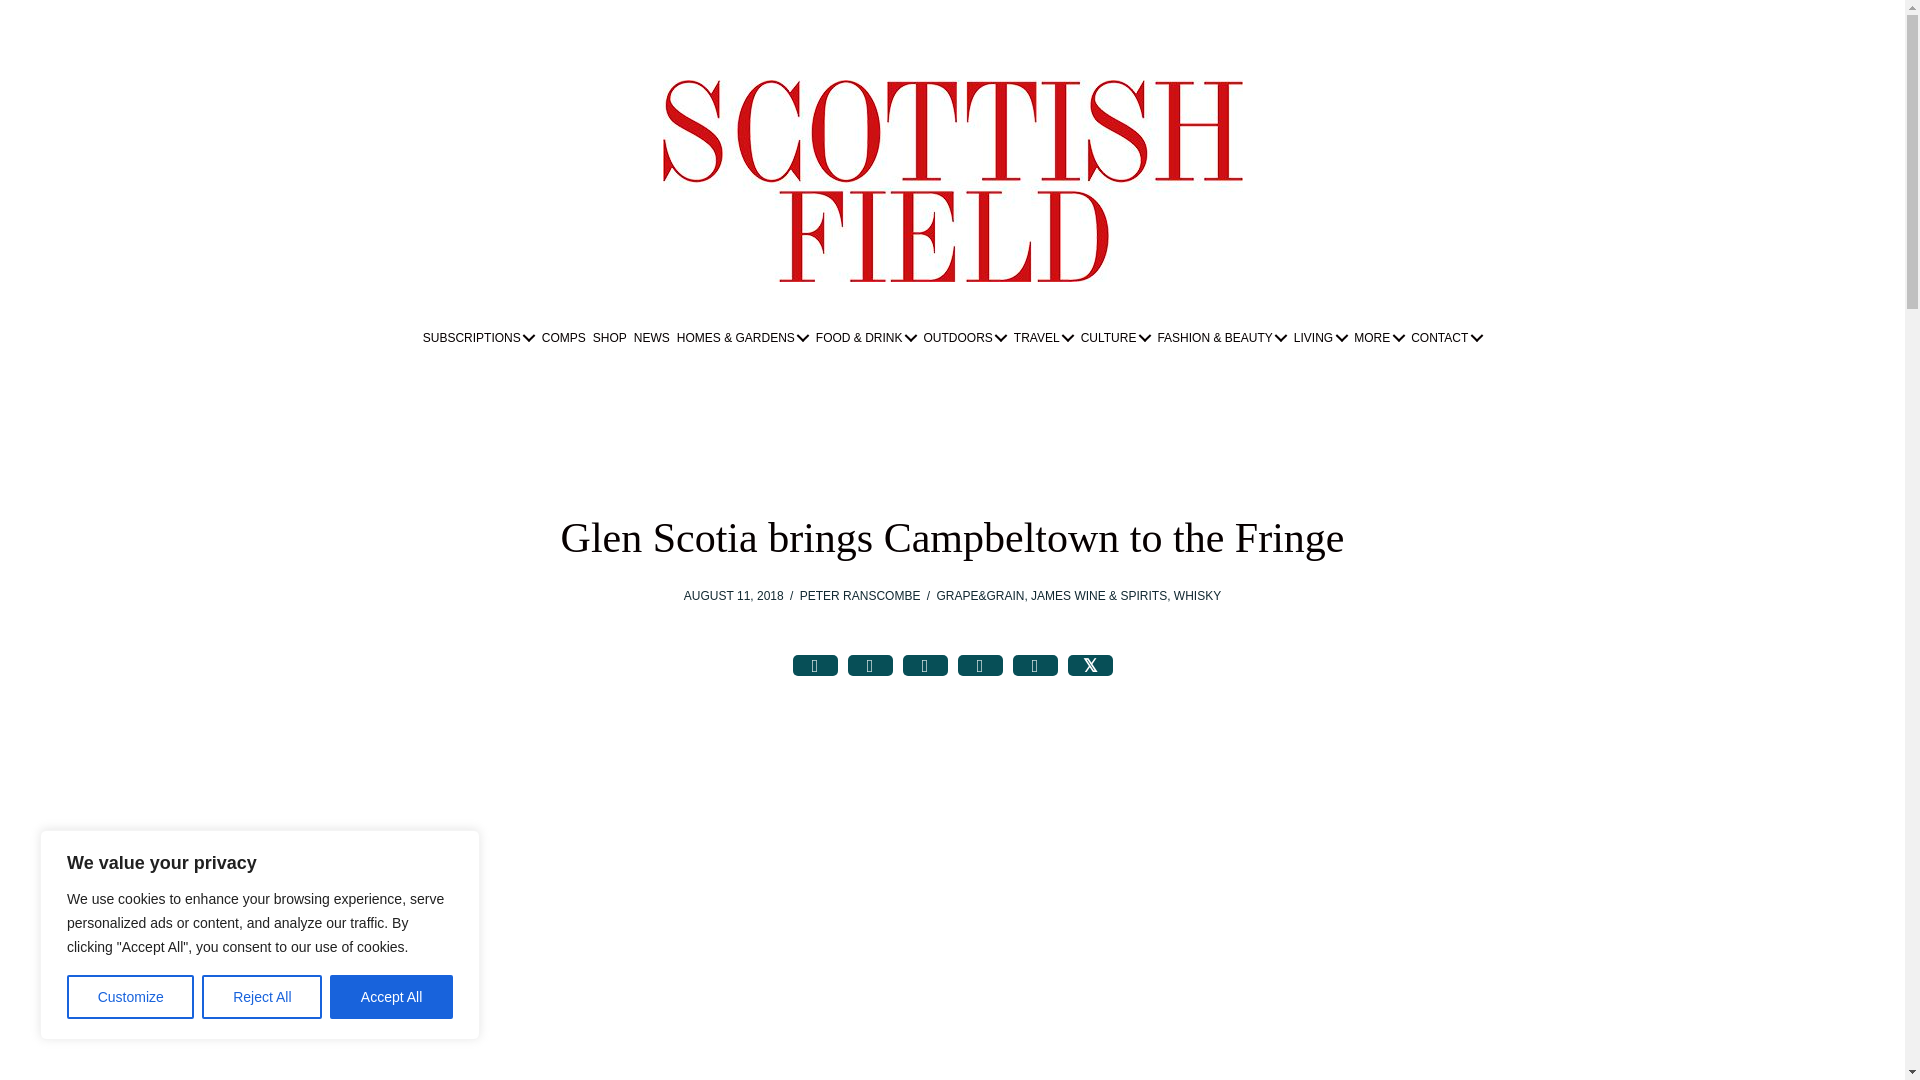 This screenshot has width=1920, height=1080. I want to click on Customize, so click(130, 997).